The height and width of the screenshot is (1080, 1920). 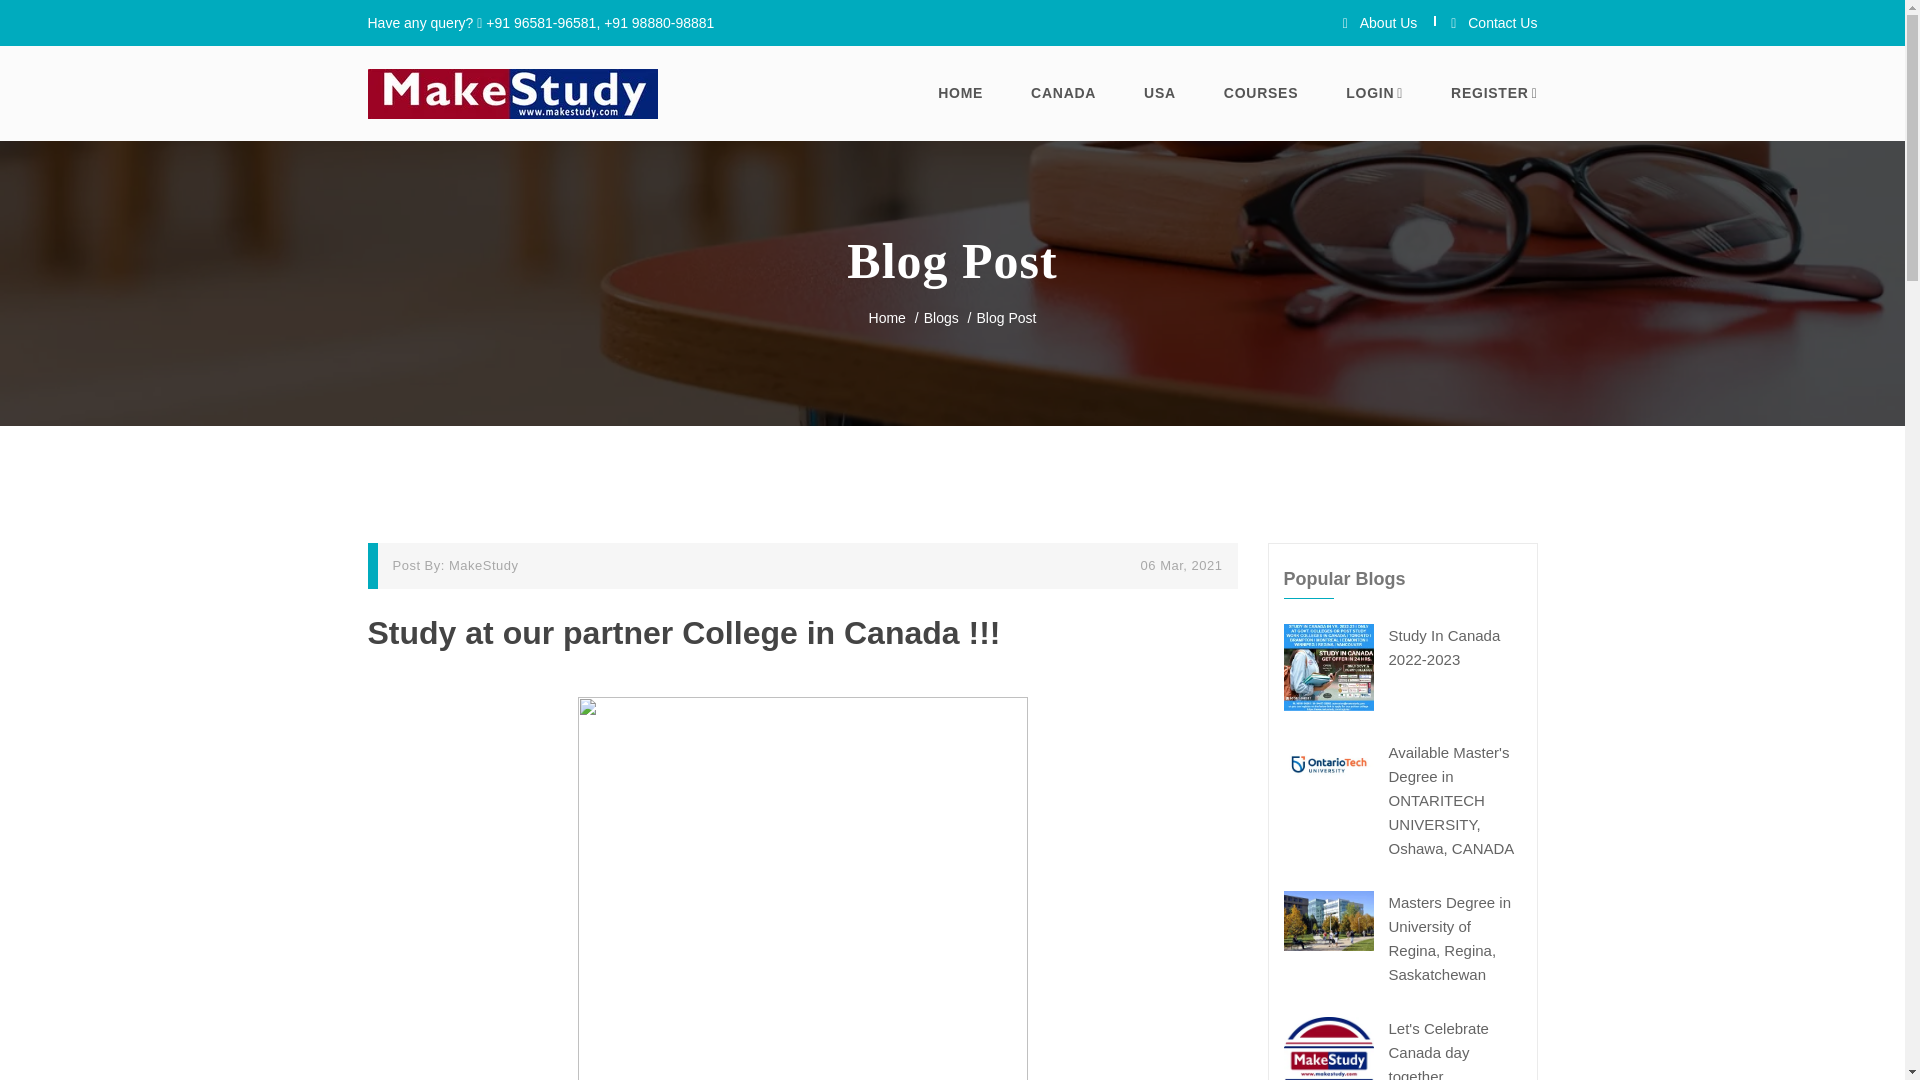 I want to click on REGISTER, so click(x=1494, y=94).